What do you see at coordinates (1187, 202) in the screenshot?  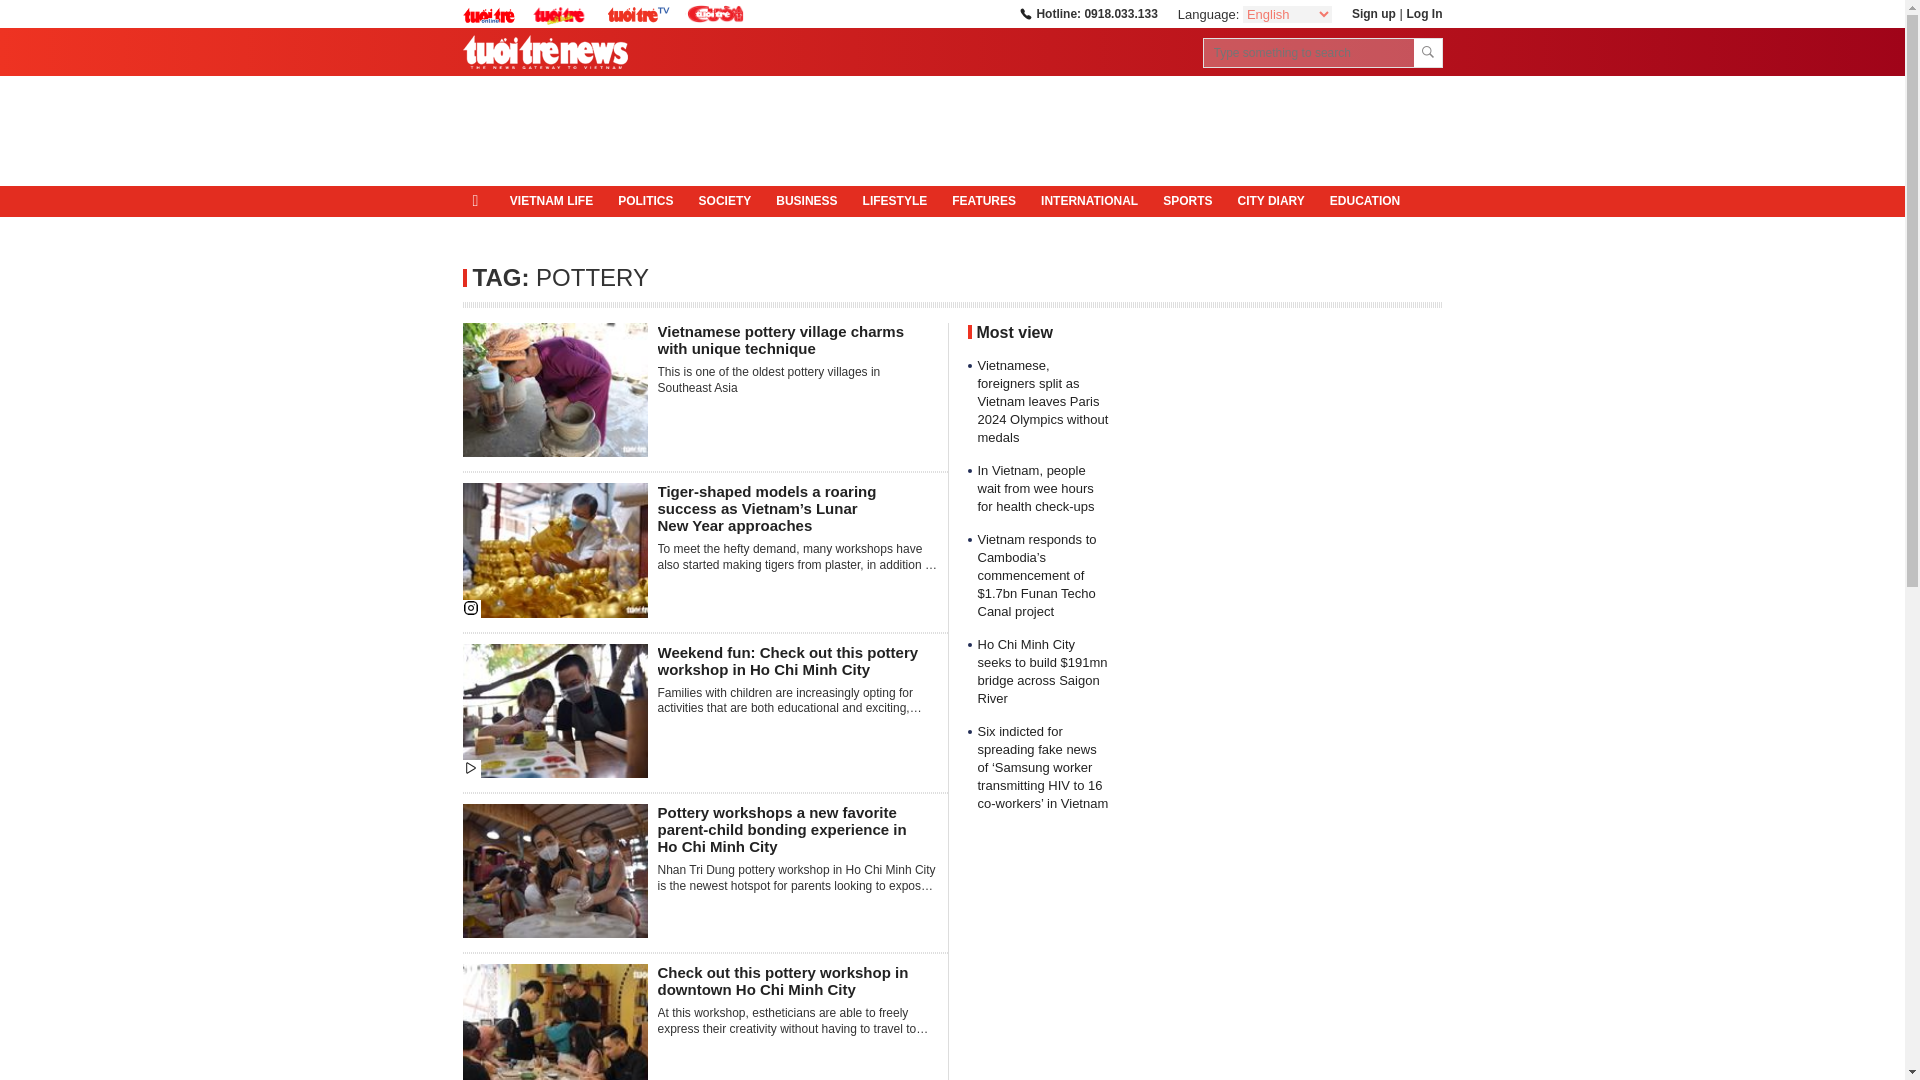 I see `SPORTS` at bounding box center [1187, 202].